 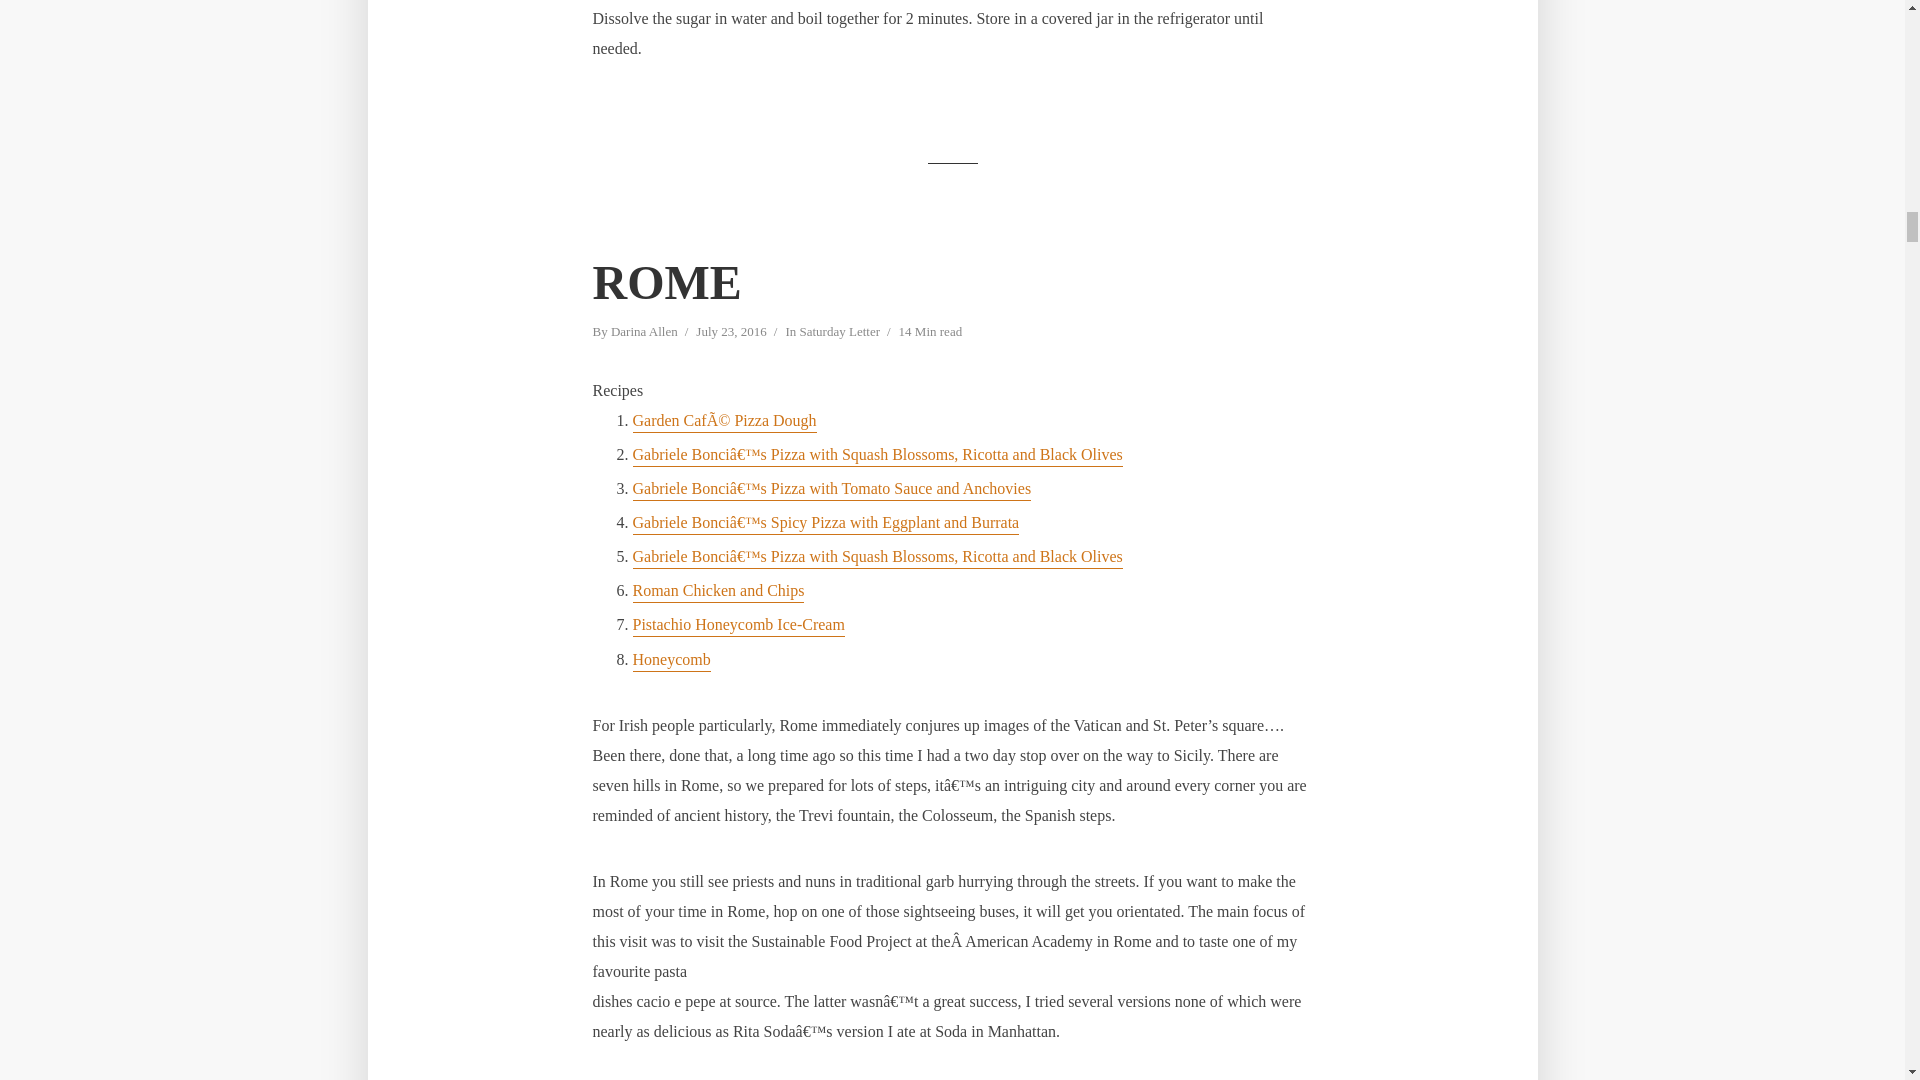 I want to click on ROME, so click(x=666, y=282).